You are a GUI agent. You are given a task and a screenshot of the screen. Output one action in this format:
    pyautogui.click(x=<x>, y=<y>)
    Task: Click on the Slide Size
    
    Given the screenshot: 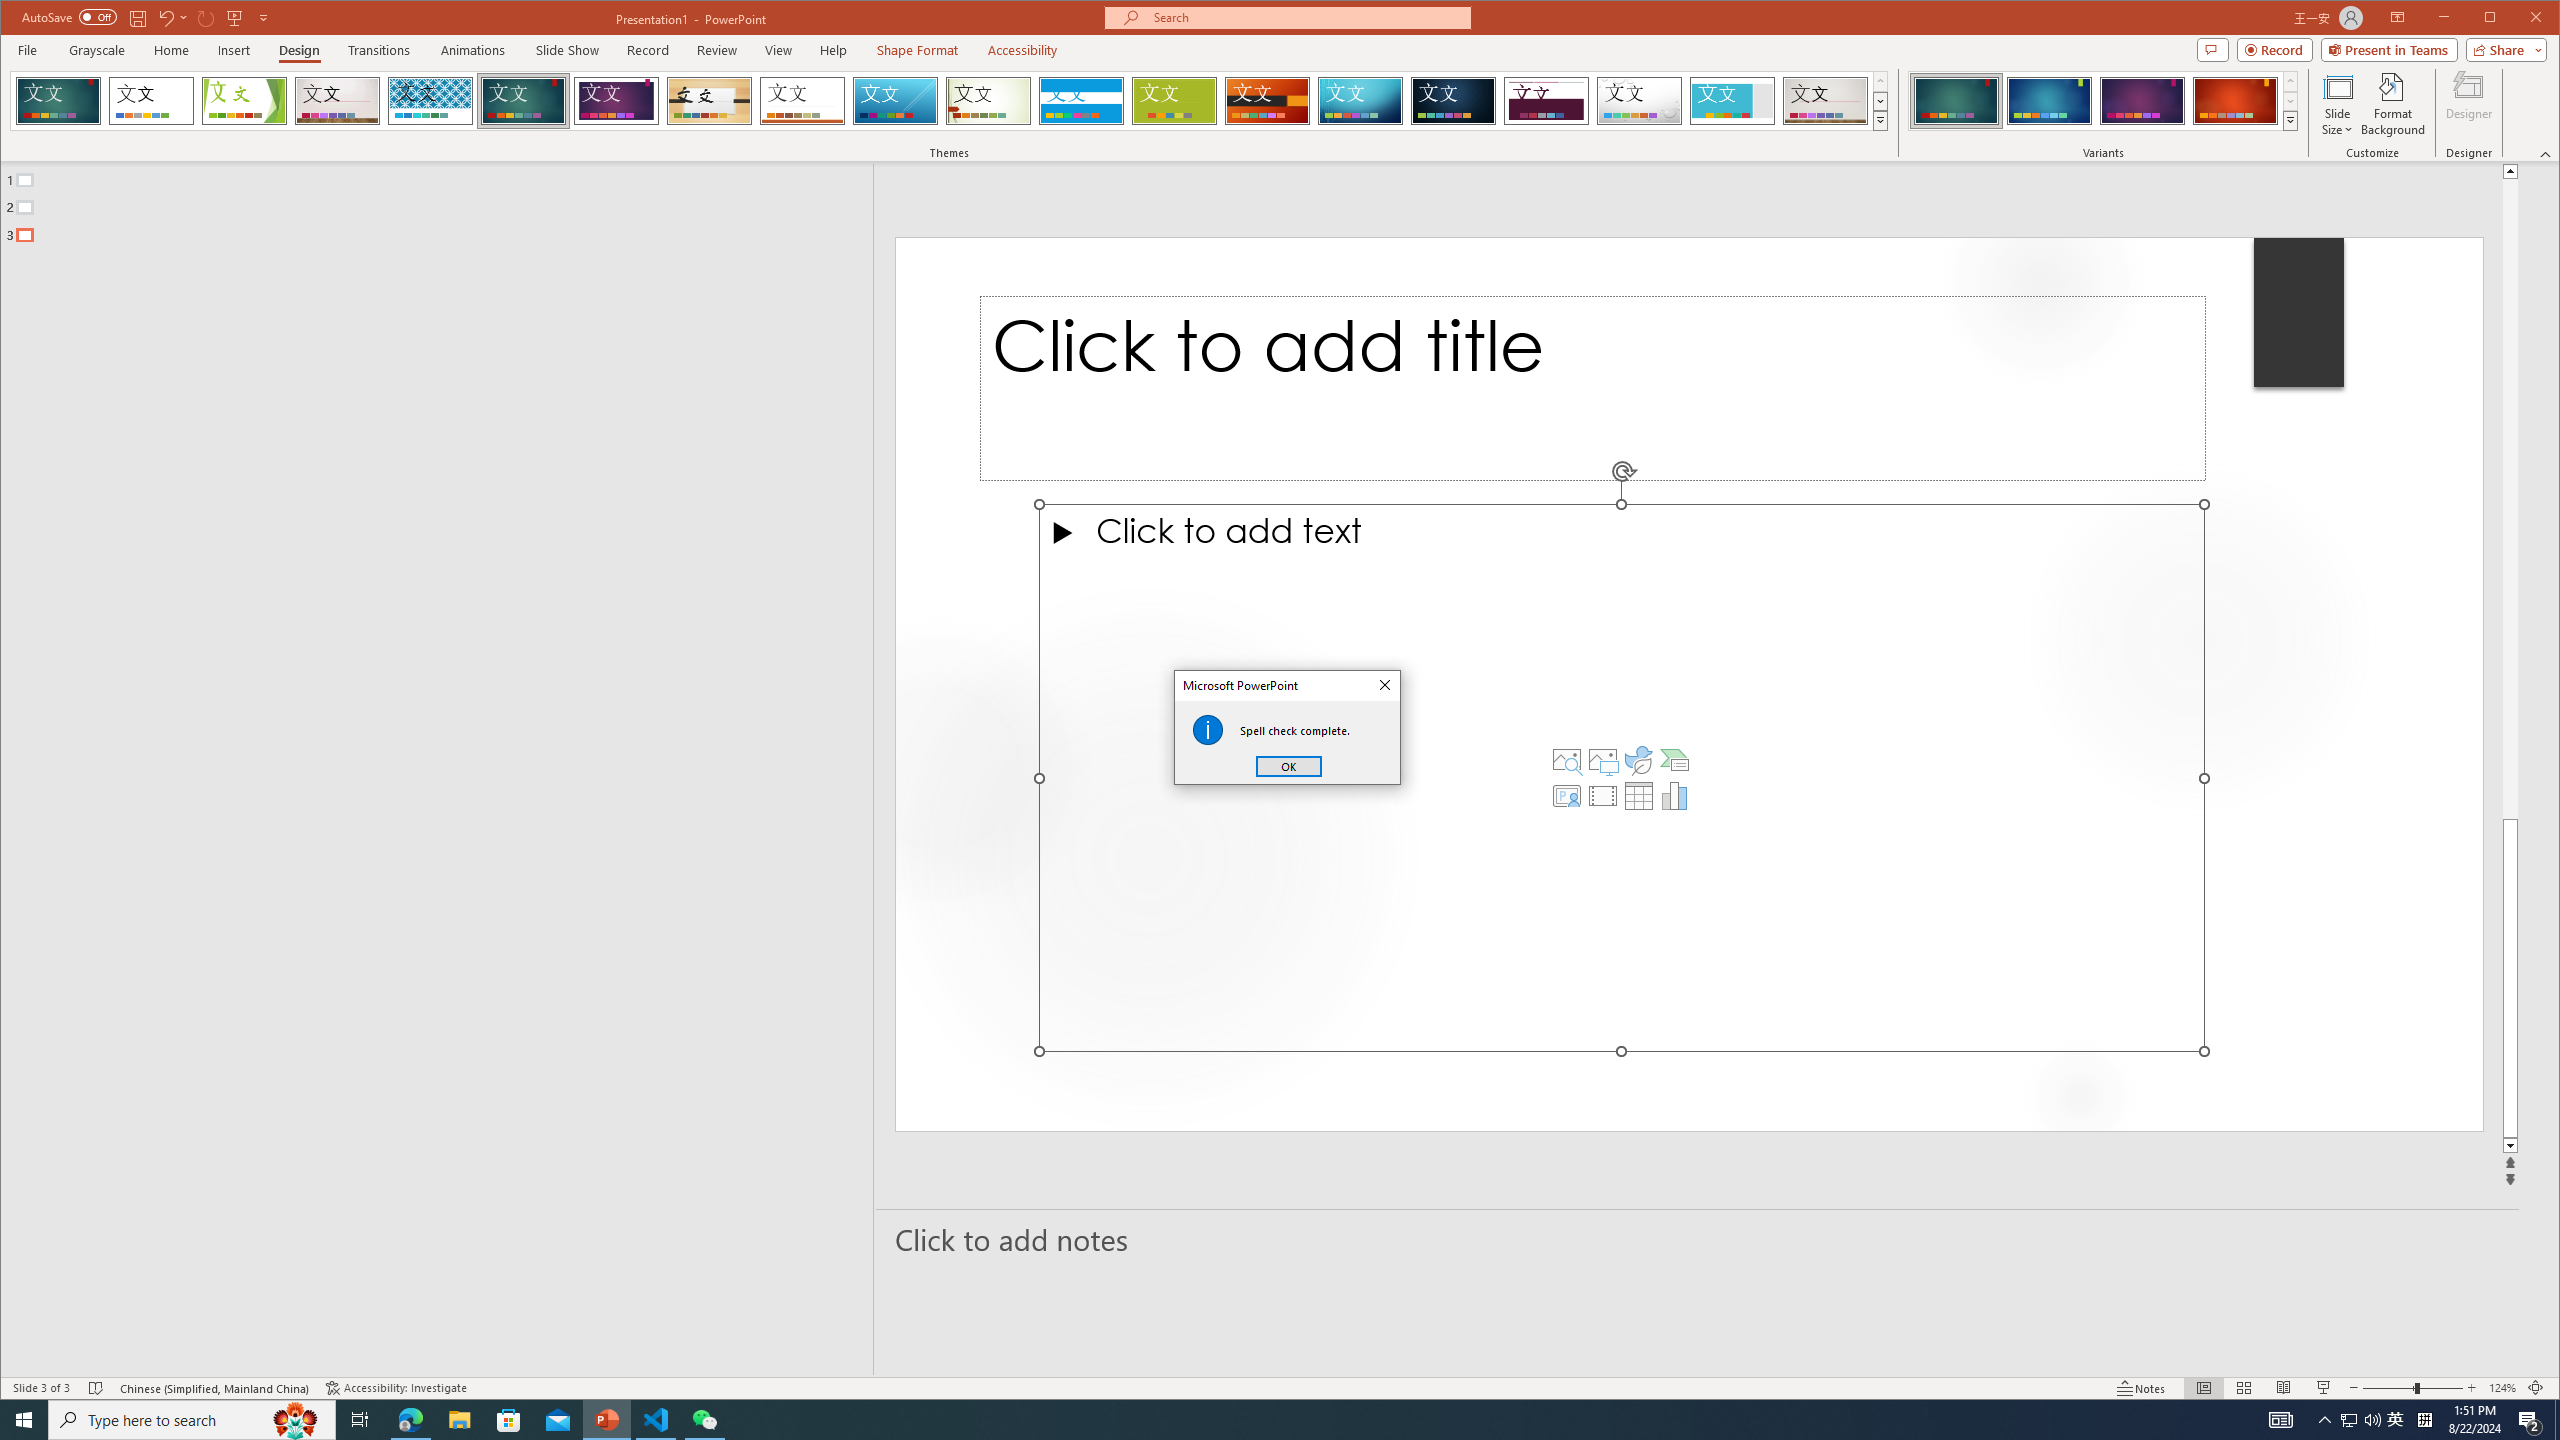 What is the action you would take?
    pyautogui.click(x=2336, y=104)
    